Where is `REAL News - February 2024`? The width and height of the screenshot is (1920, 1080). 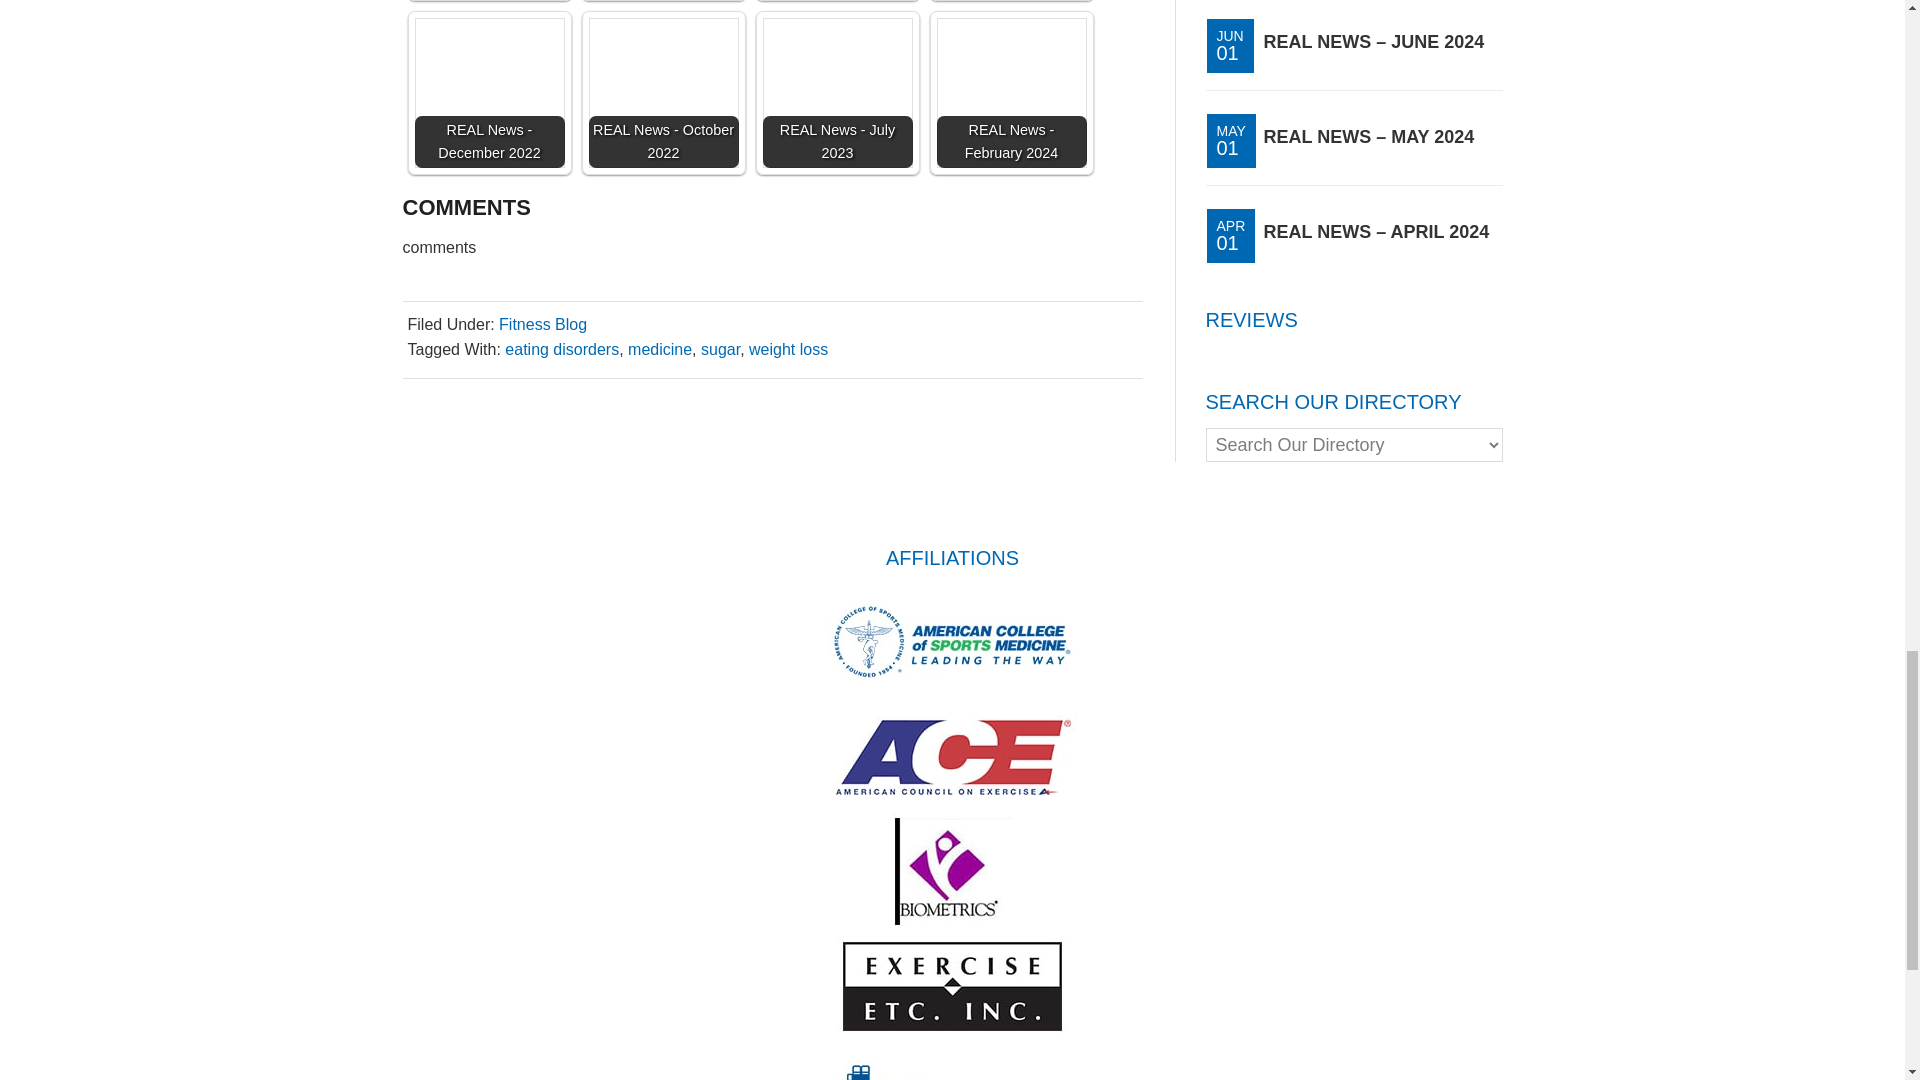
REAL News - February 2024 is located at coordinates (1011, 93).